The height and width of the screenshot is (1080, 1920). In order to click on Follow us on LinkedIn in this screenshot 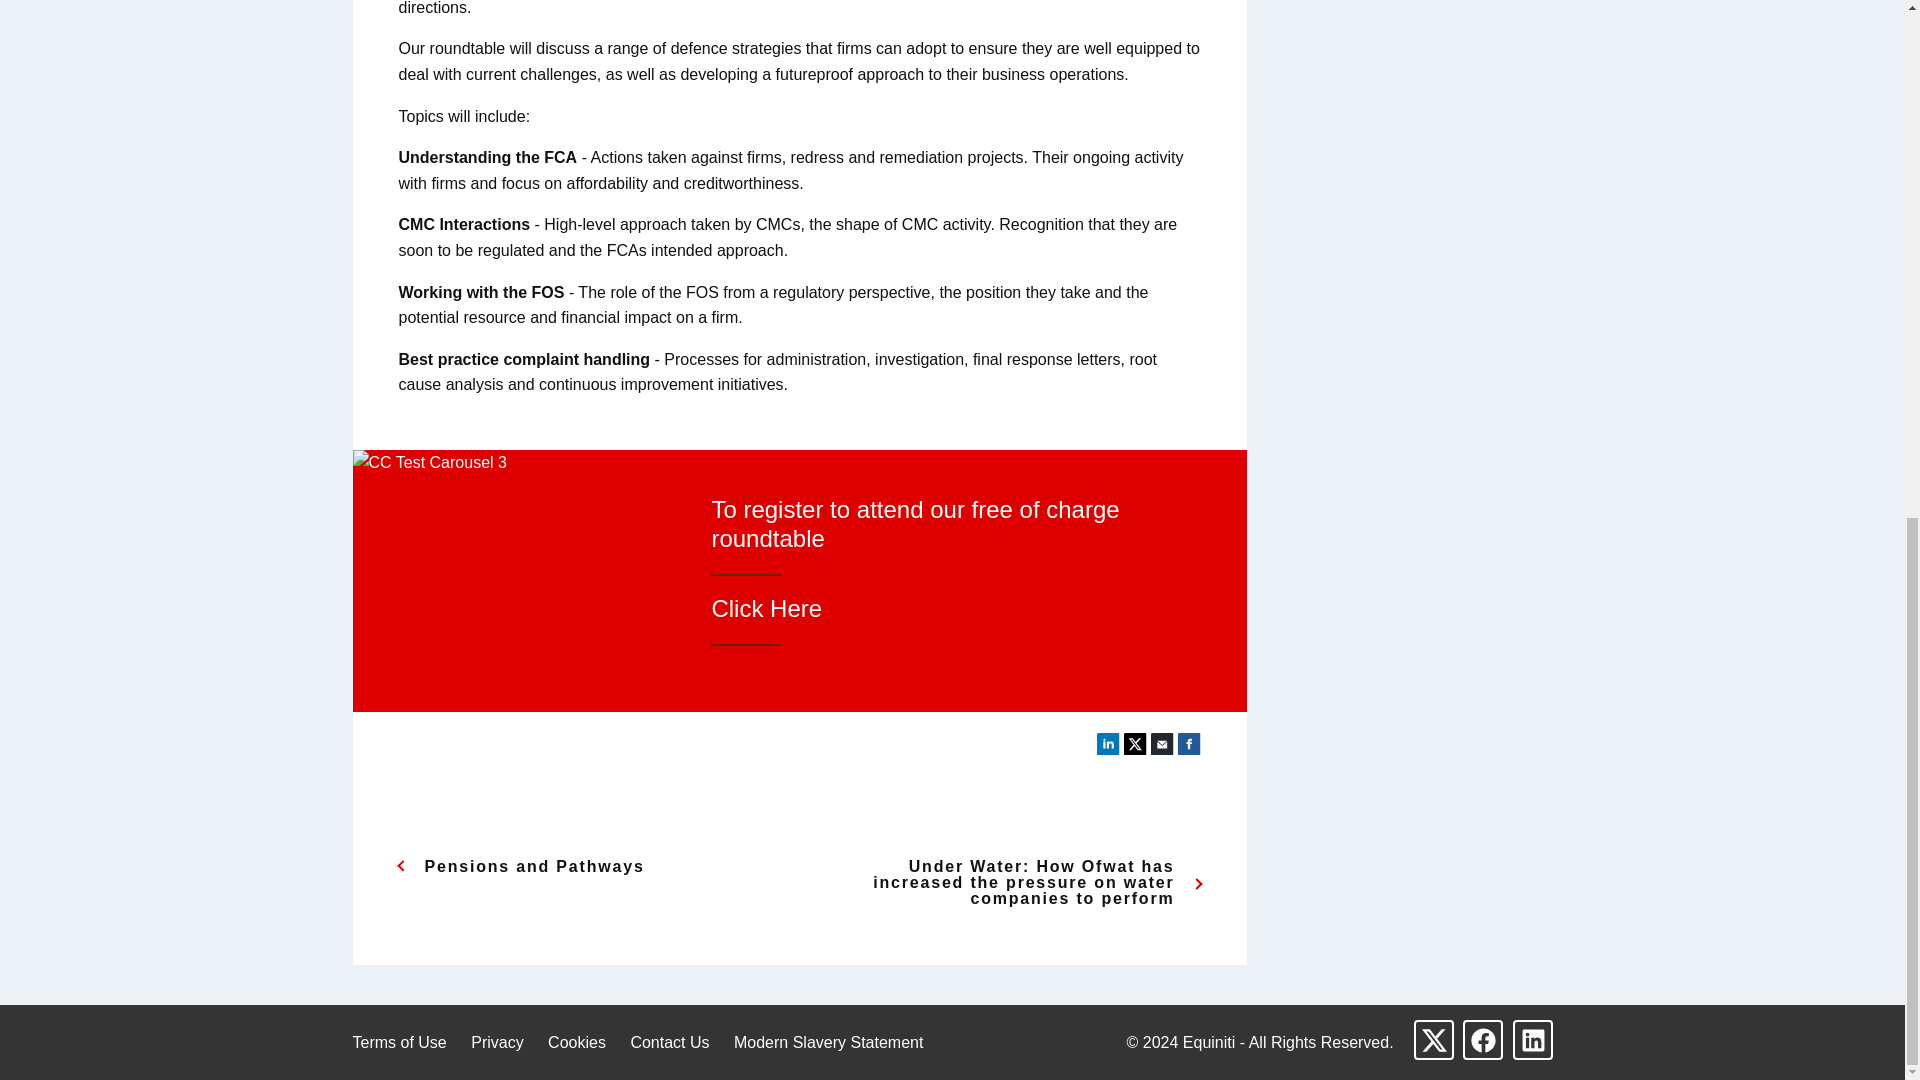, I will do `click(1532, 1039)`.